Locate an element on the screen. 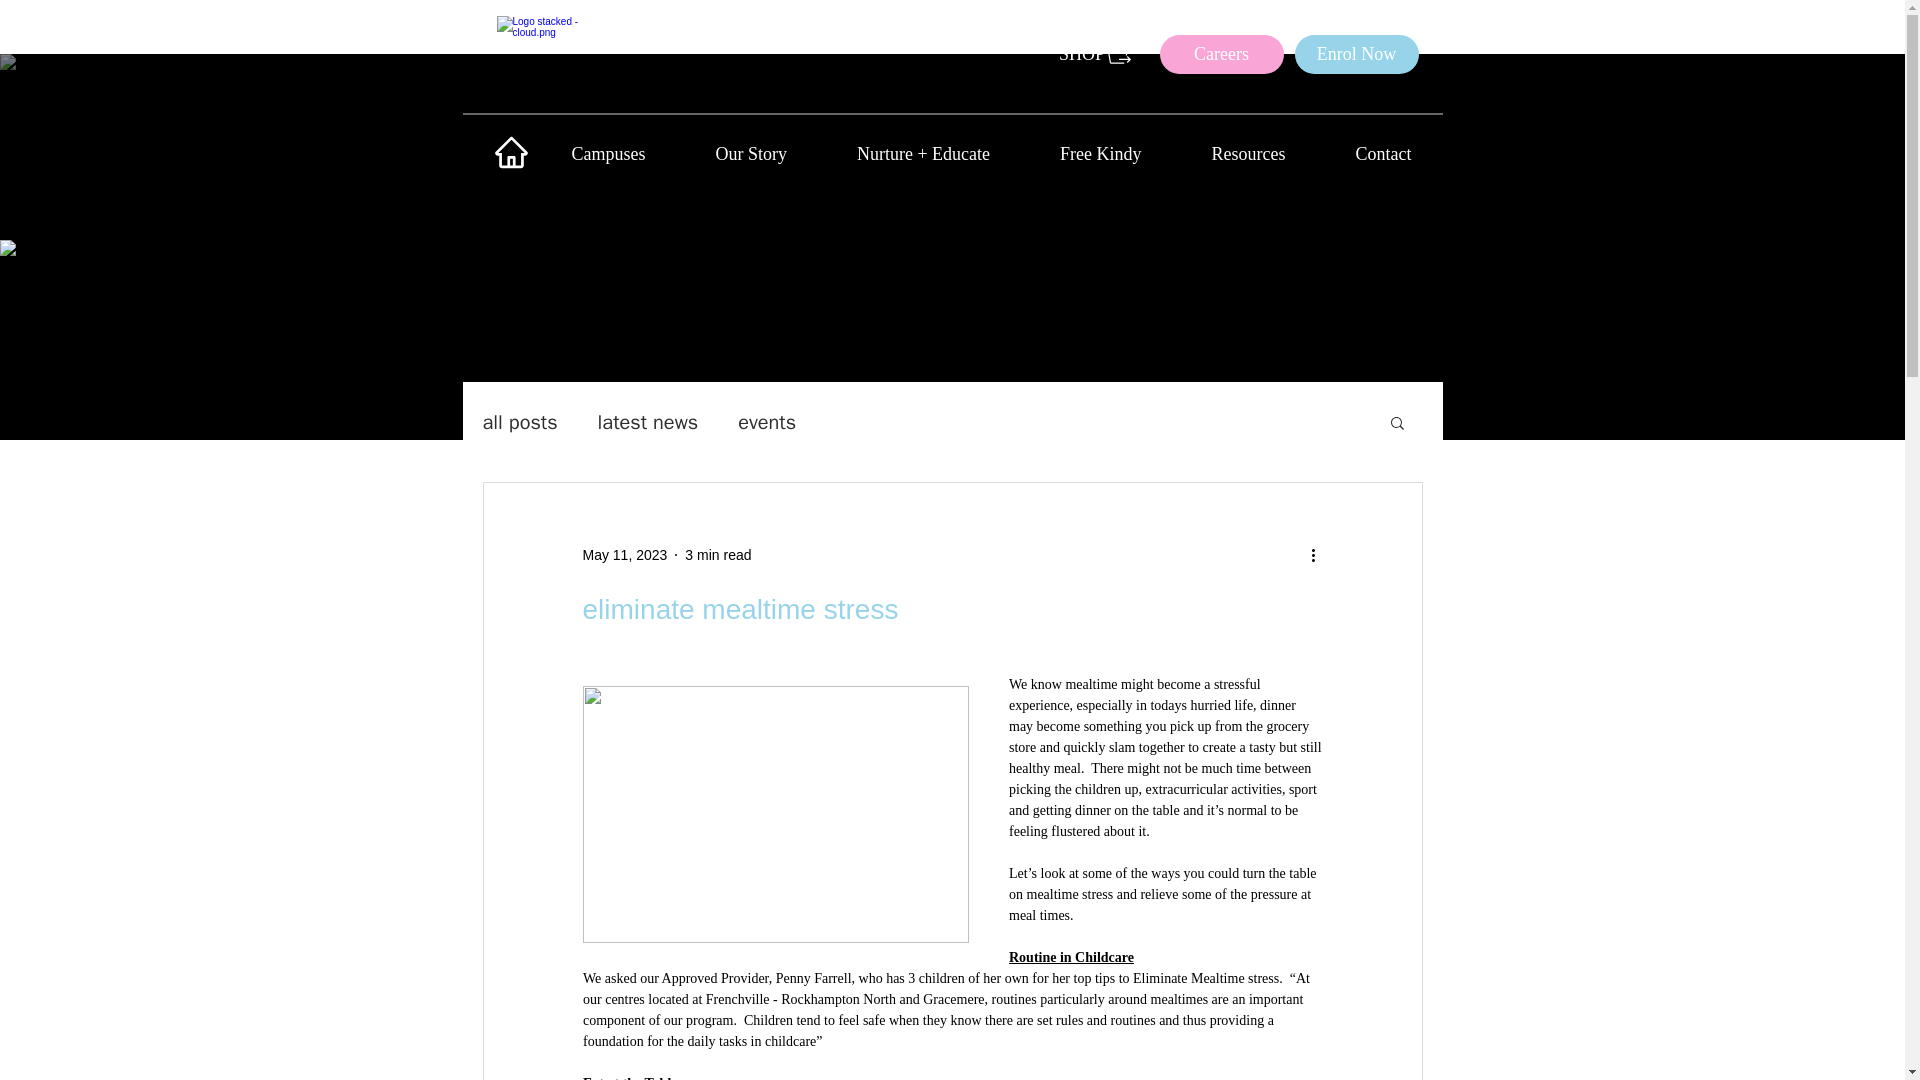  all posts is located at coordinates (518, 422).